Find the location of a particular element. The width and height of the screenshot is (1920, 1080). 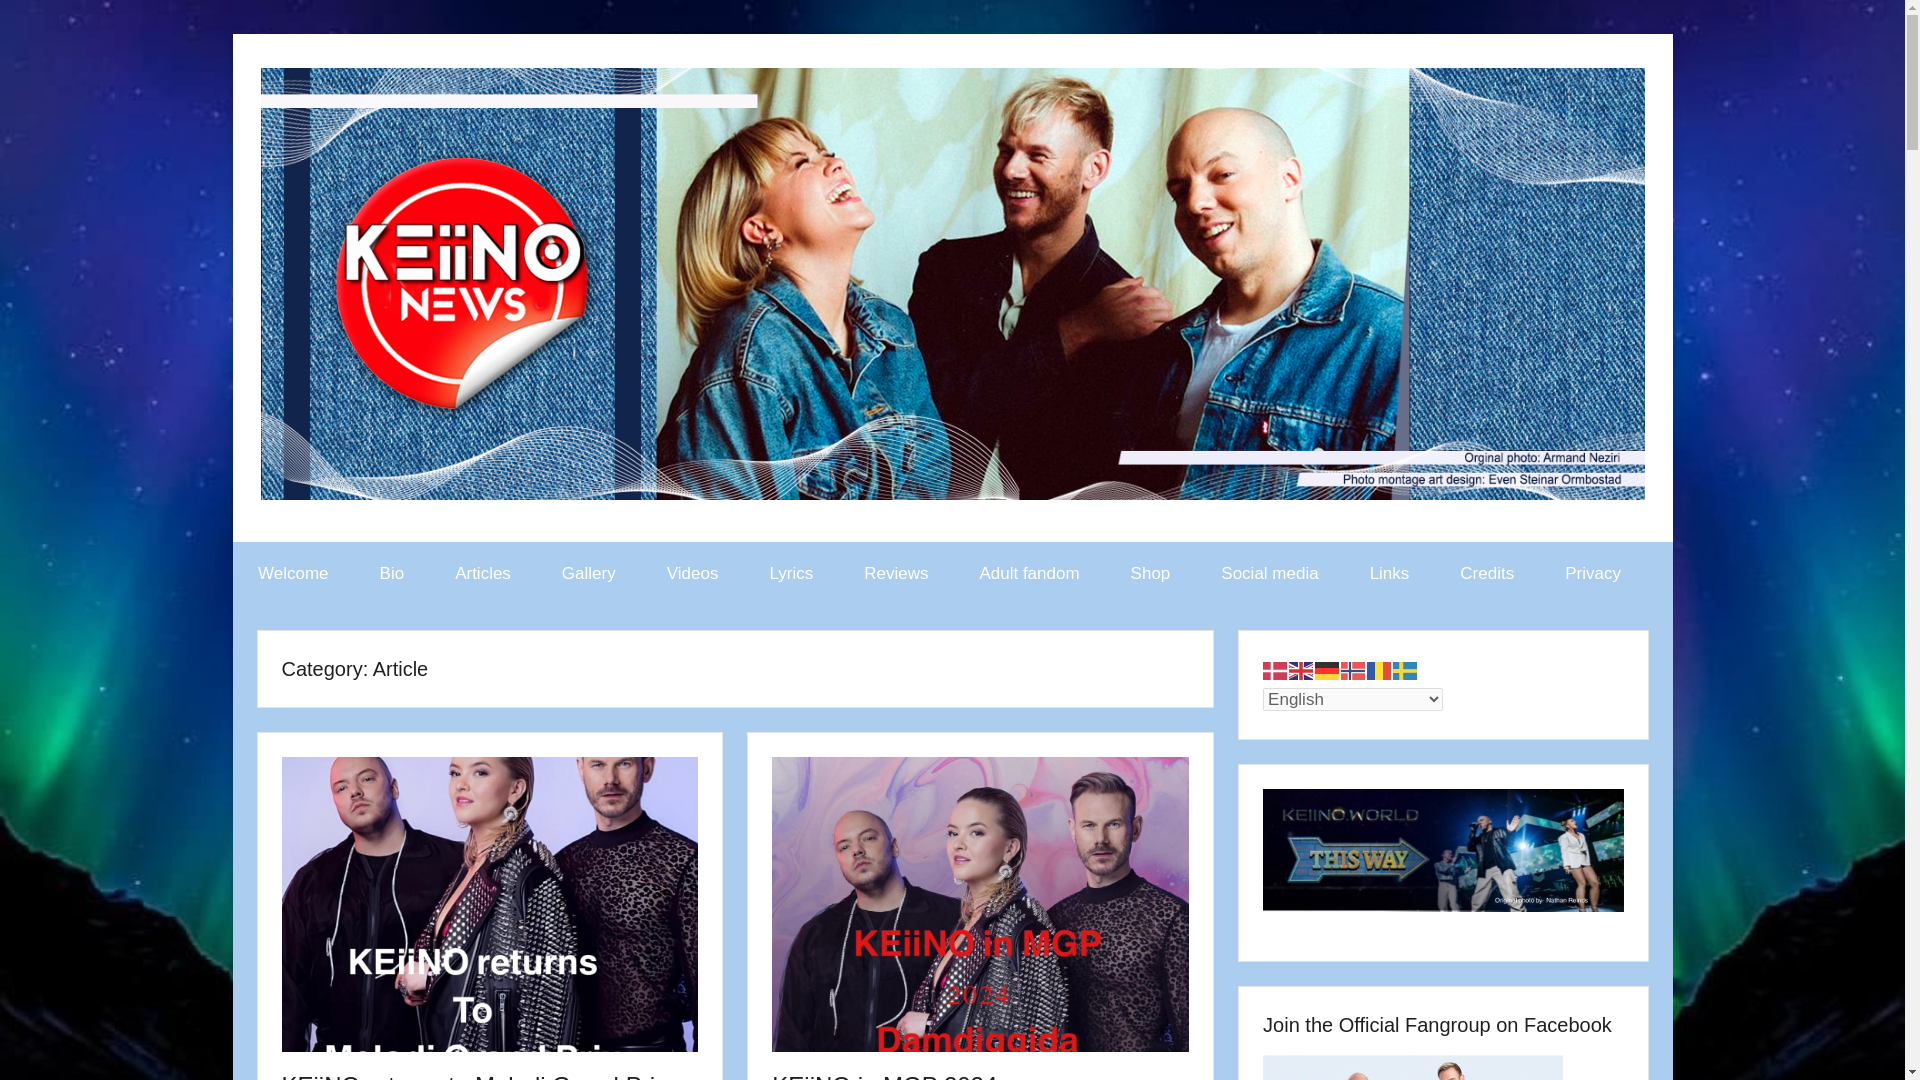

Adult fandom is located at coordinates (1030, 574).